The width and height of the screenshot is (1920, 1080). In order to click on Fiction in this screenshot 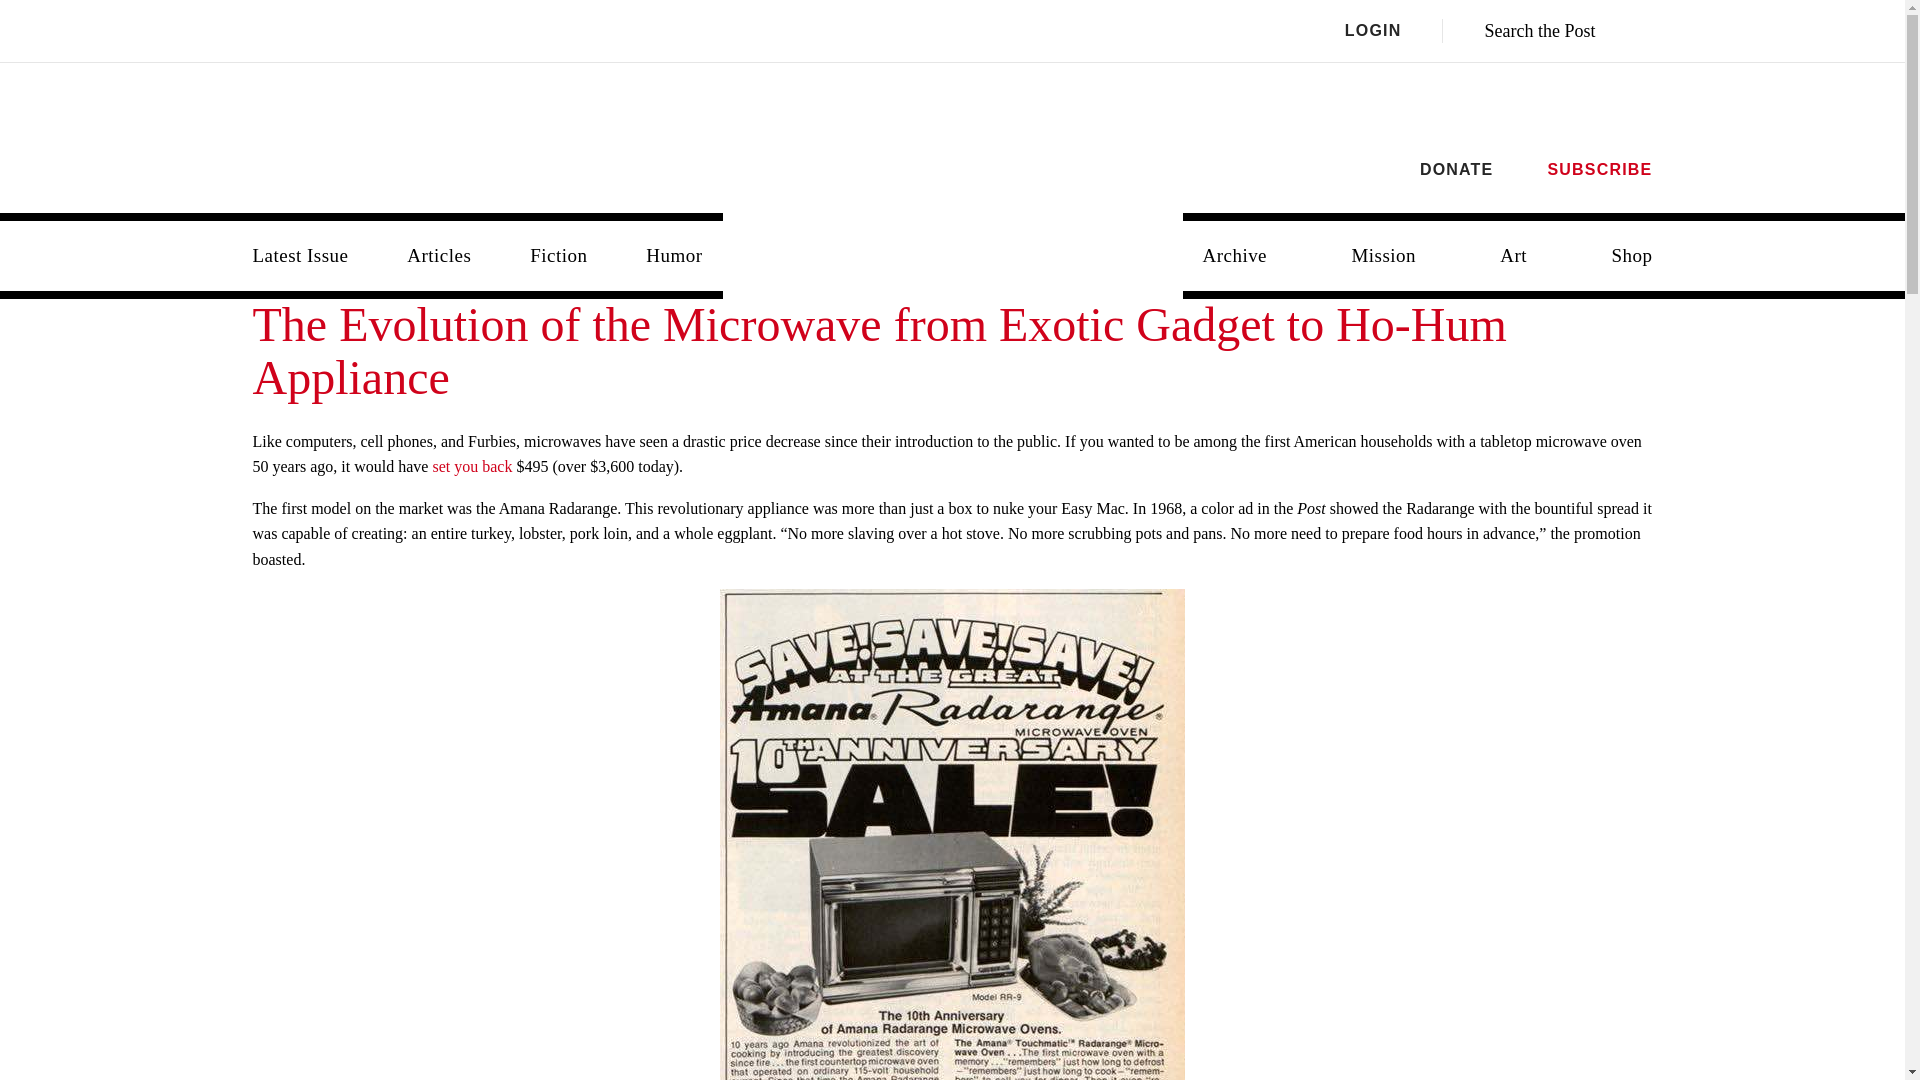, I will do `click(558, 256)`.